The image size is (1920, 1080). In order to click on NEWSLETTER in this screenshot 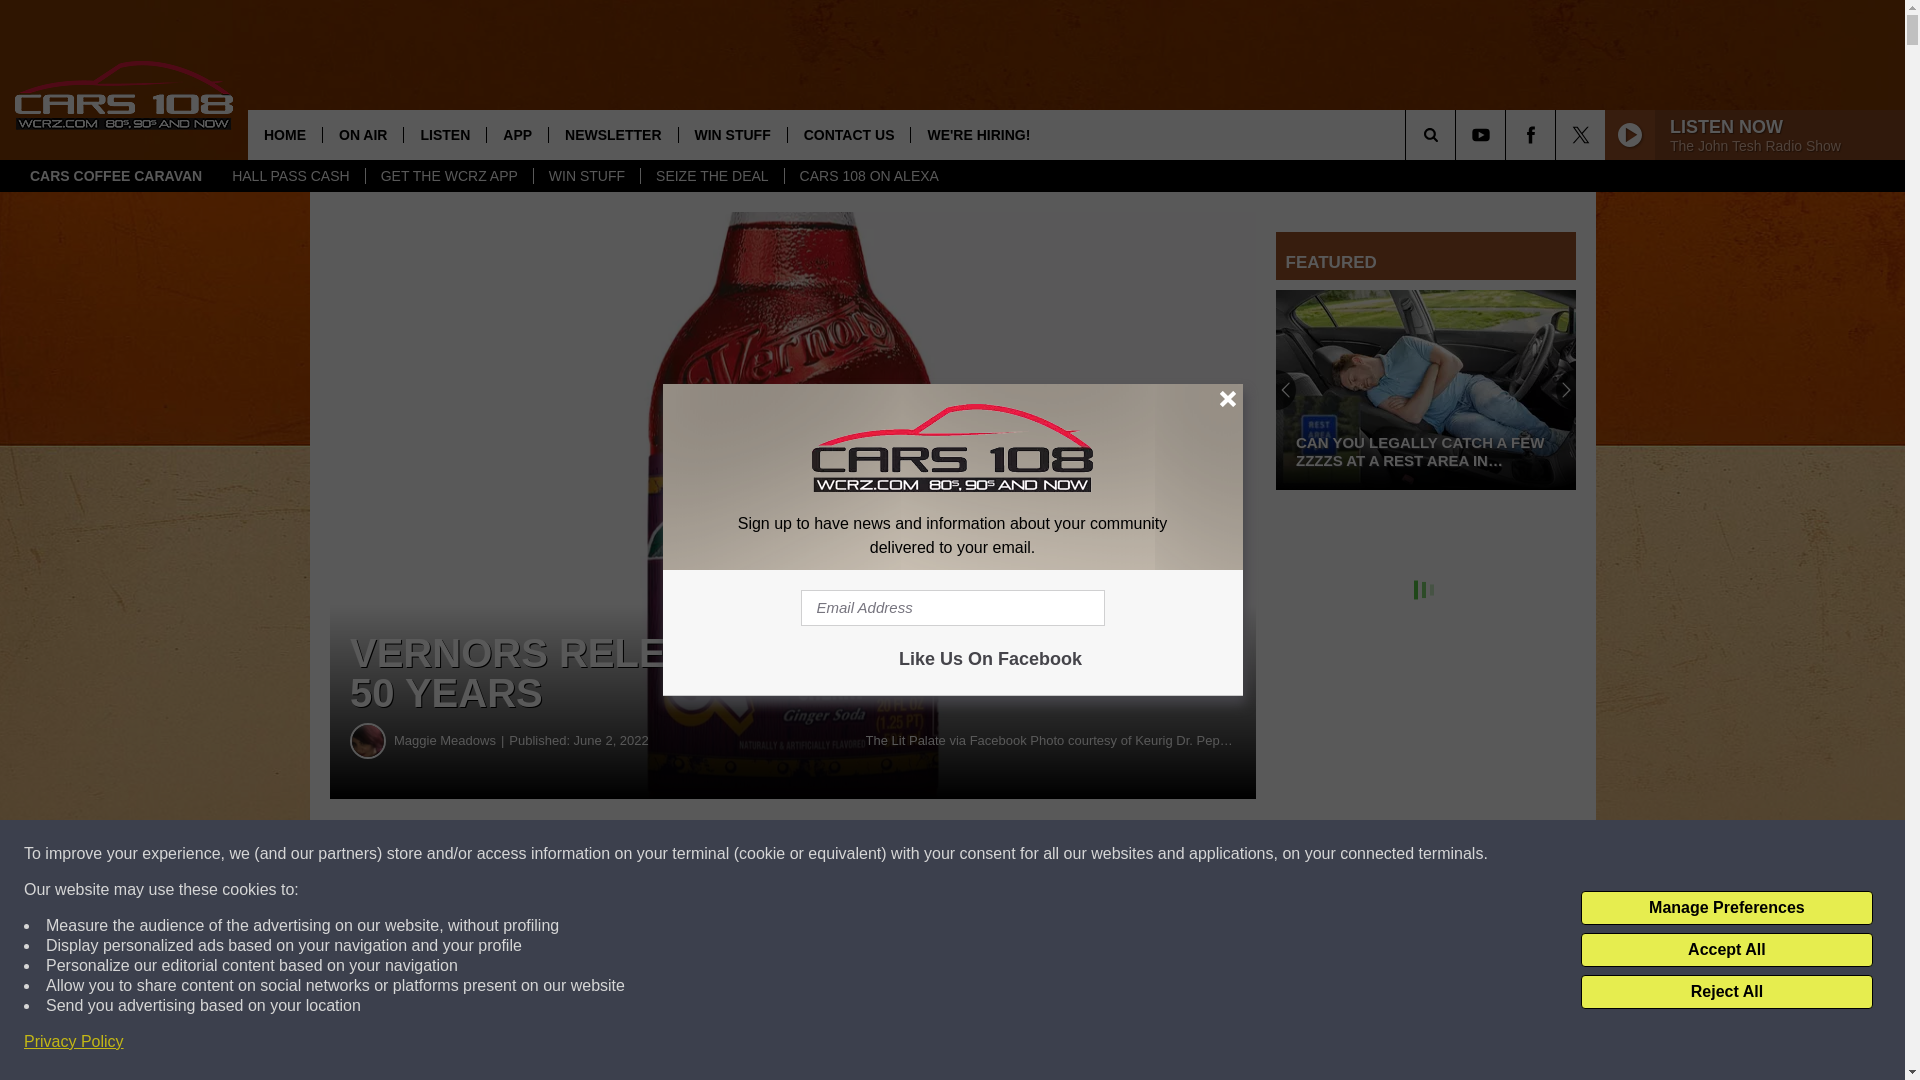, I will do `click(612, 134)`.